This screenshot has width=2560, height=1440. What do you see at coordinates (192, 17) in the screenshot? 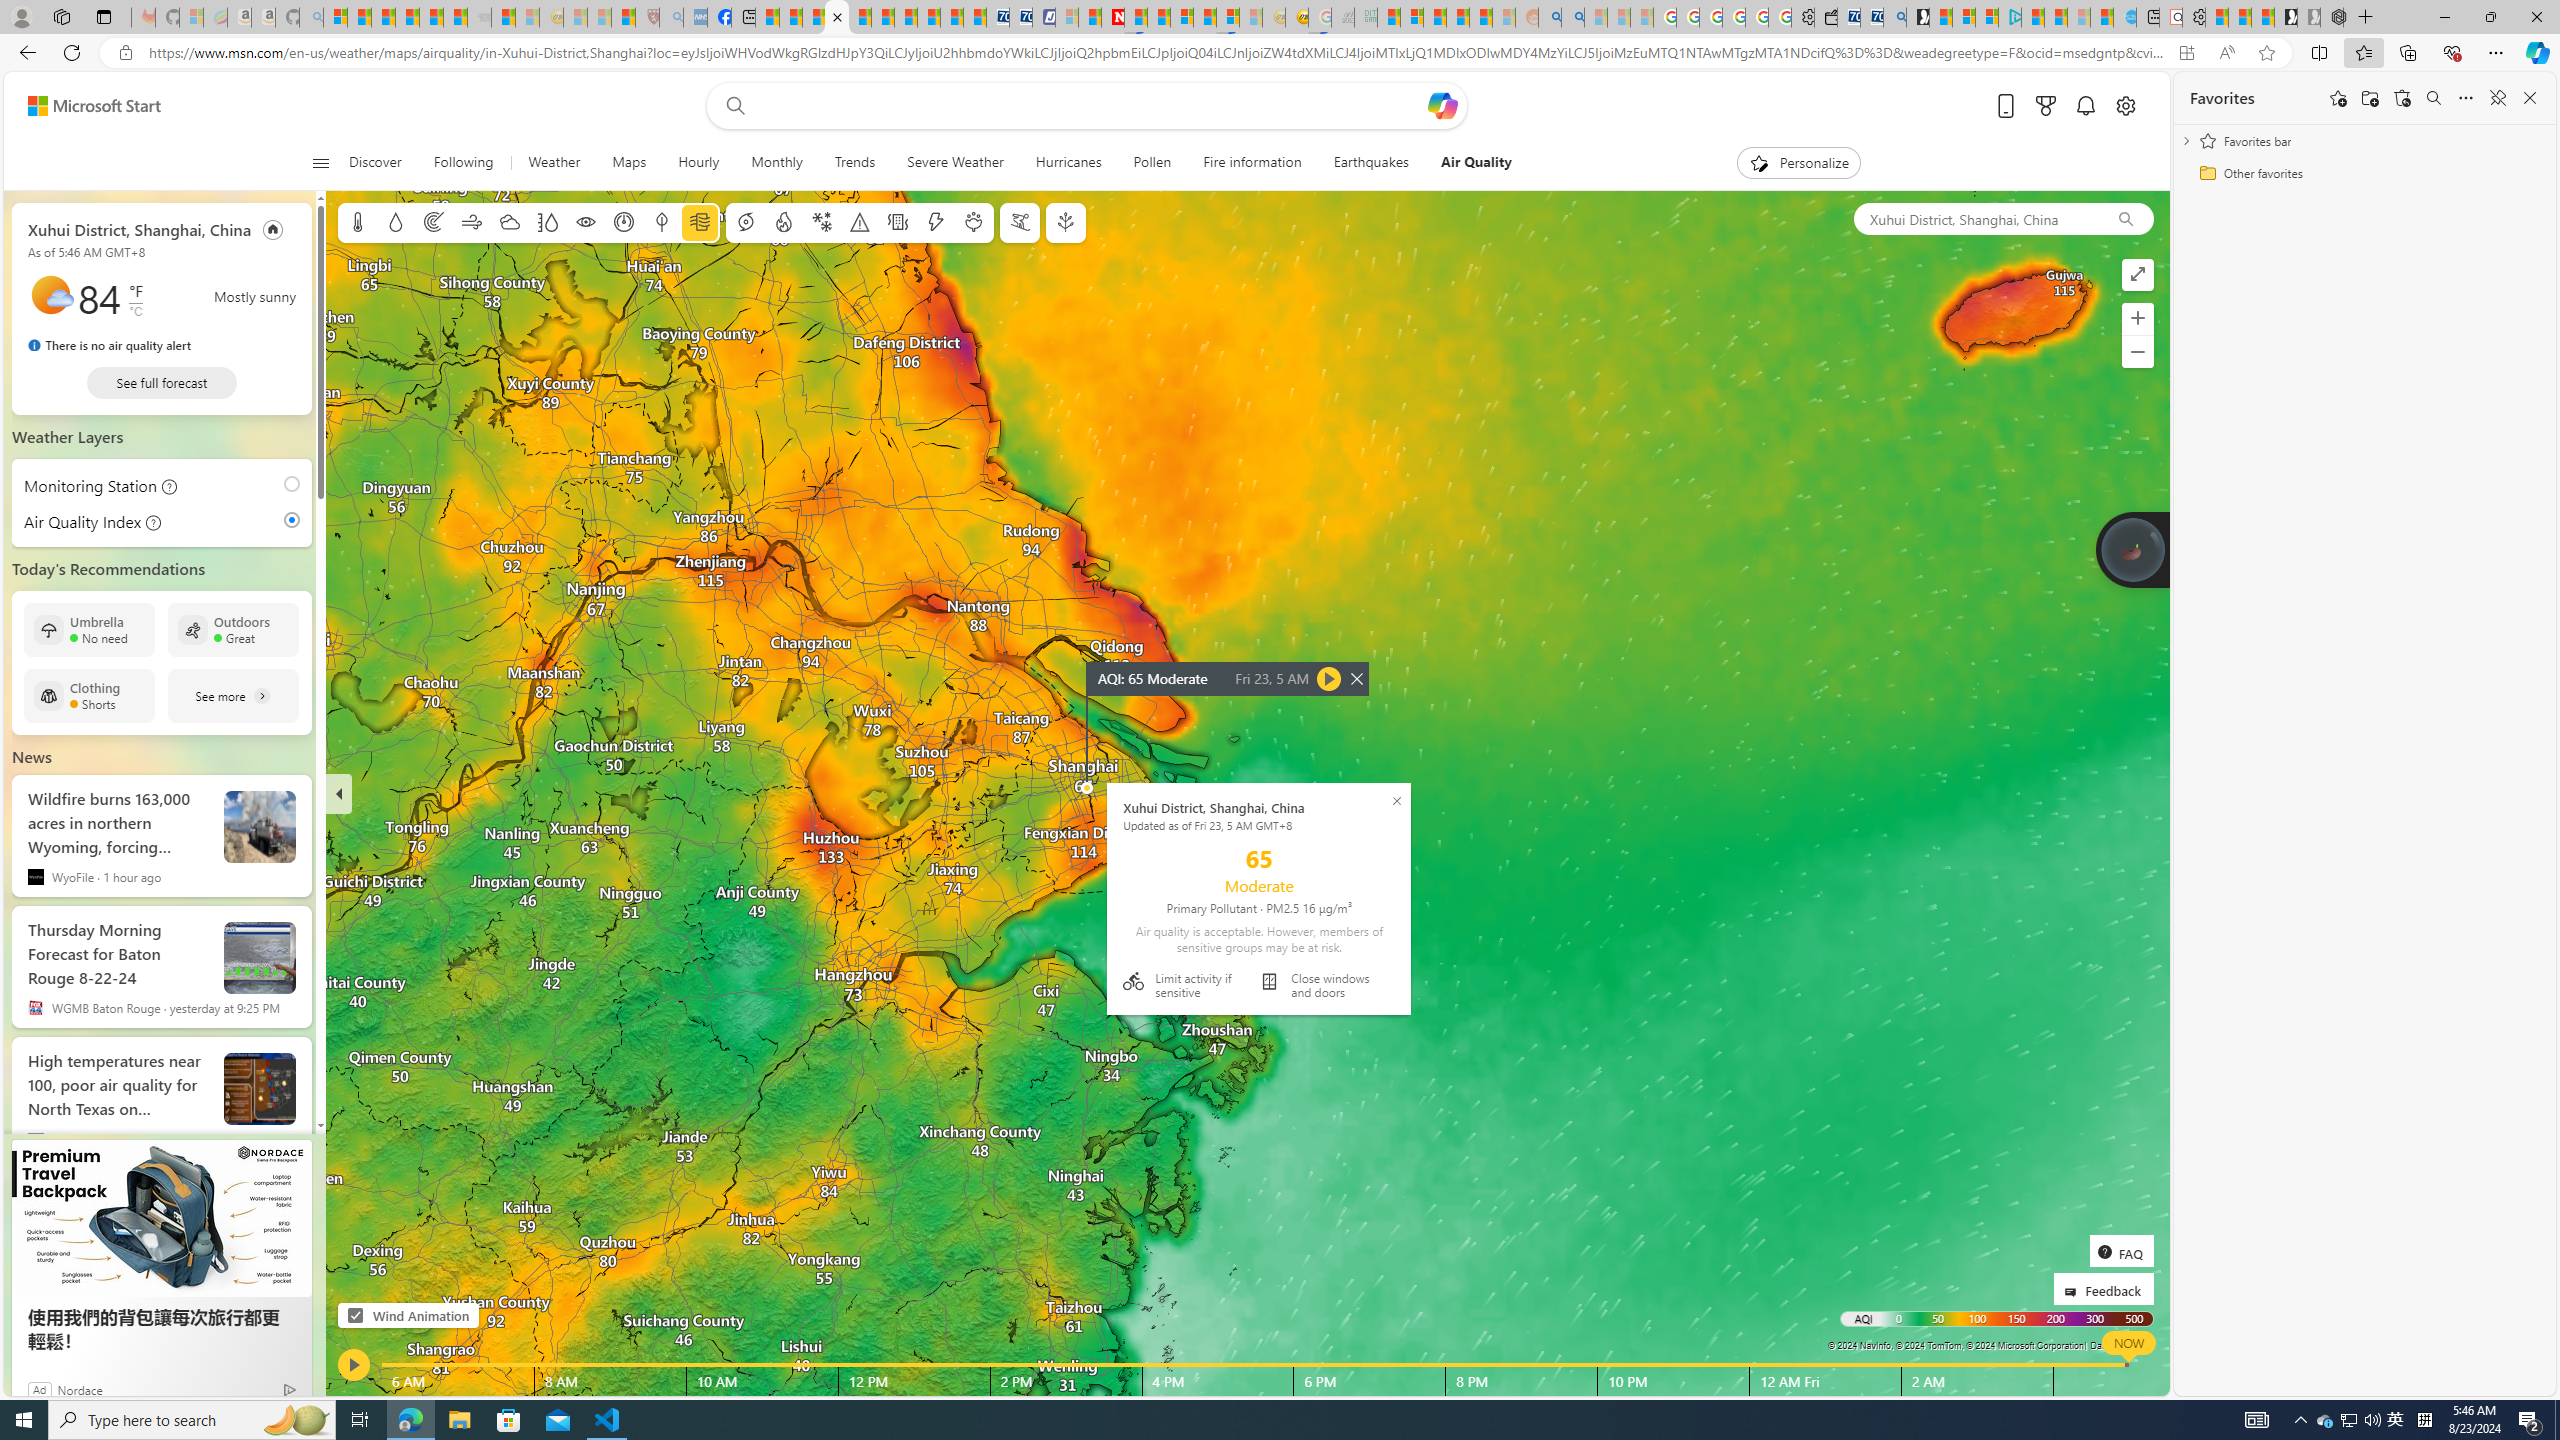
I see `Microsoft-Report a Concern to Bing - Sleeping` at bounding box center [192, 17].